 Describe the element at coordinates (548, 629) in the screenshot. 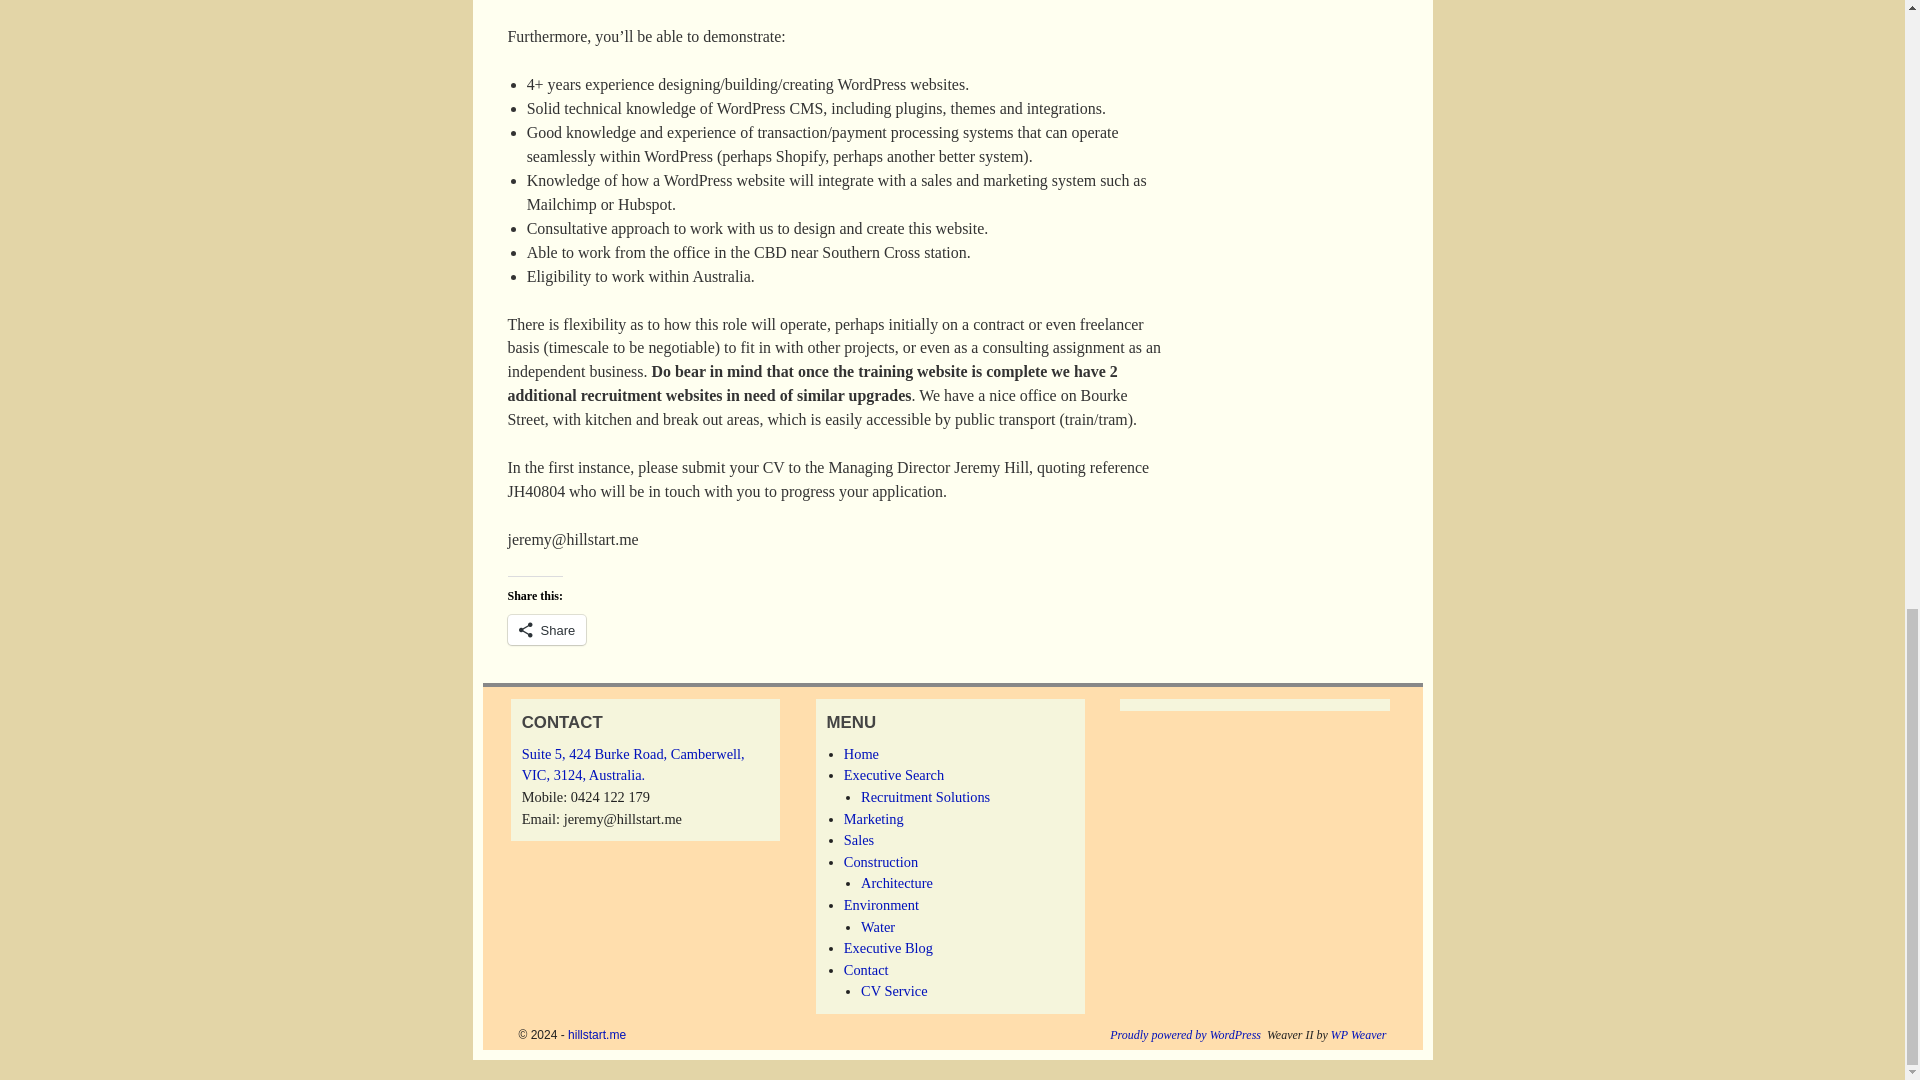

I see `Share` at that location.